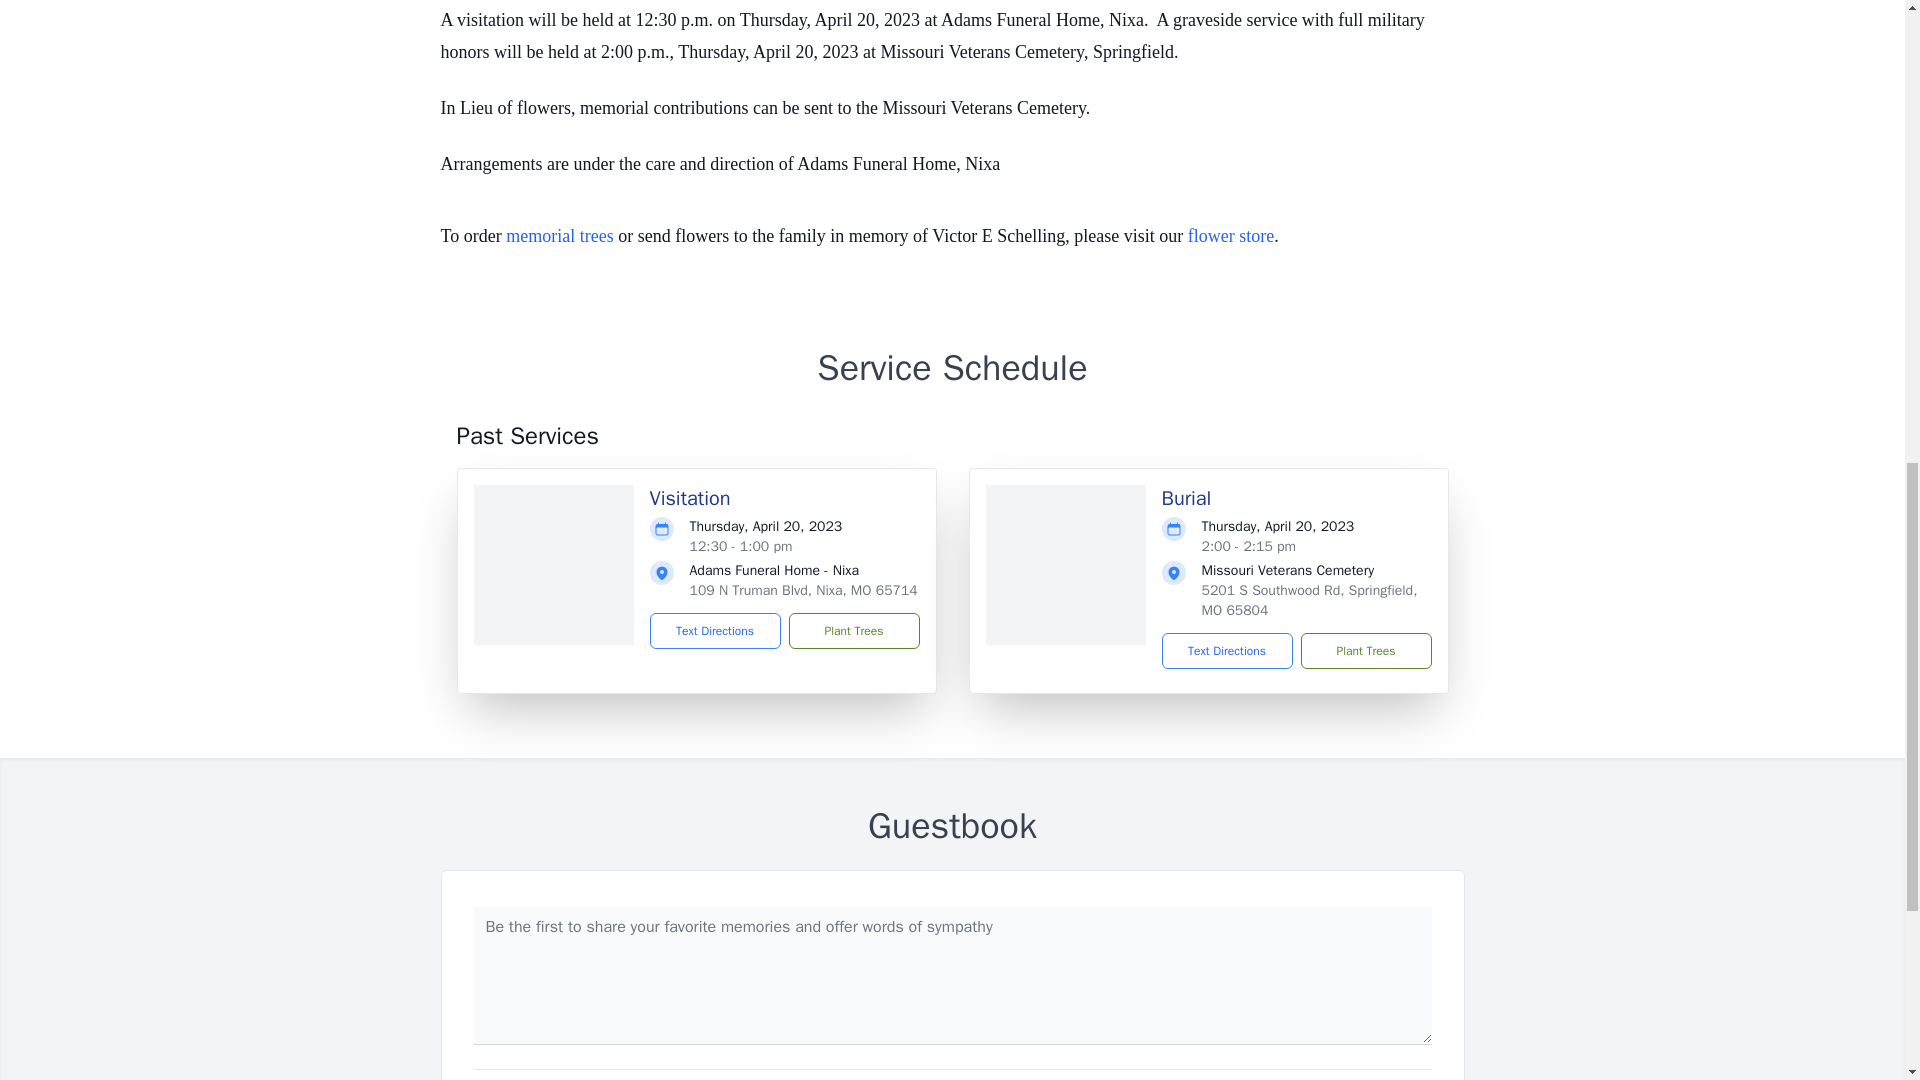  What do you see at coordinates (1364, 650) in the screenshot?
I see `Plant Trees` at bounding box center [1364, 650].